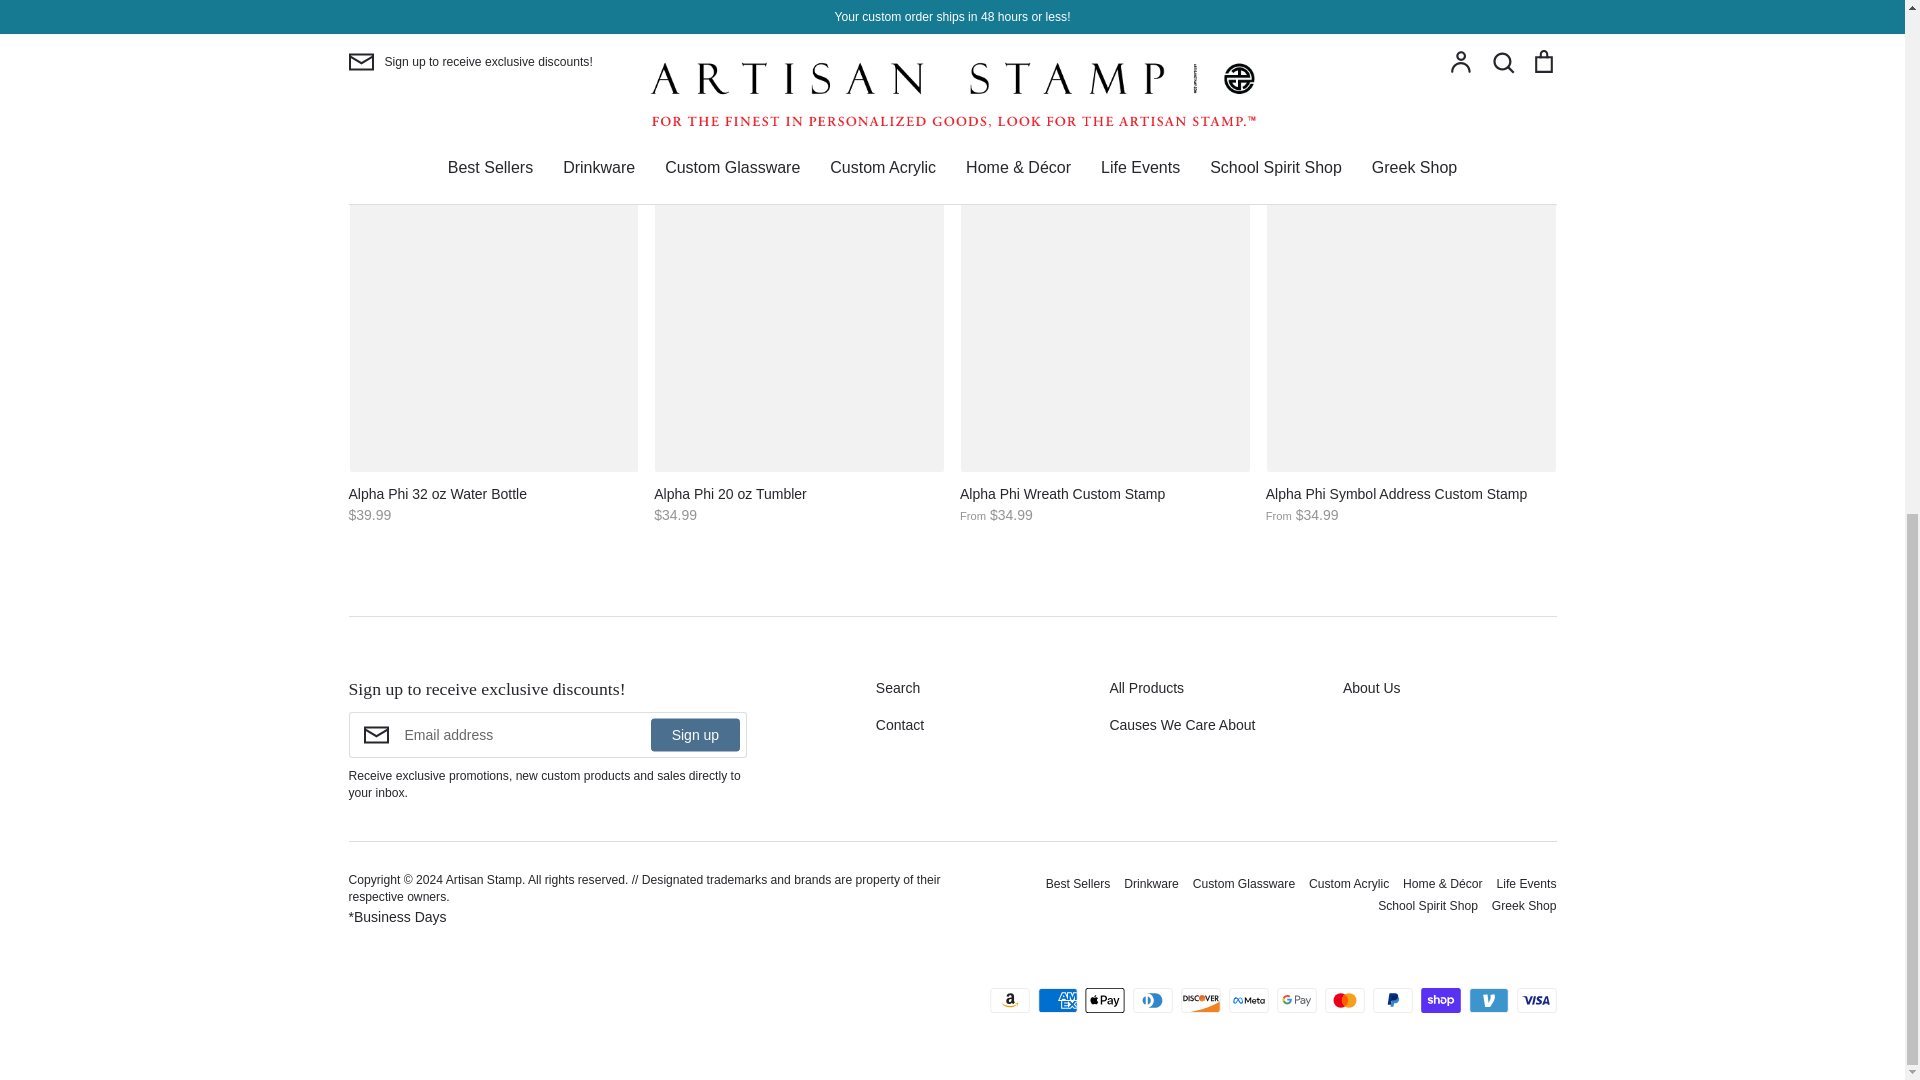  What do you see at coordinates (1248, 1000) in the screenshot?
I see `Meta Pay` at bounding box center [1248, 1000].